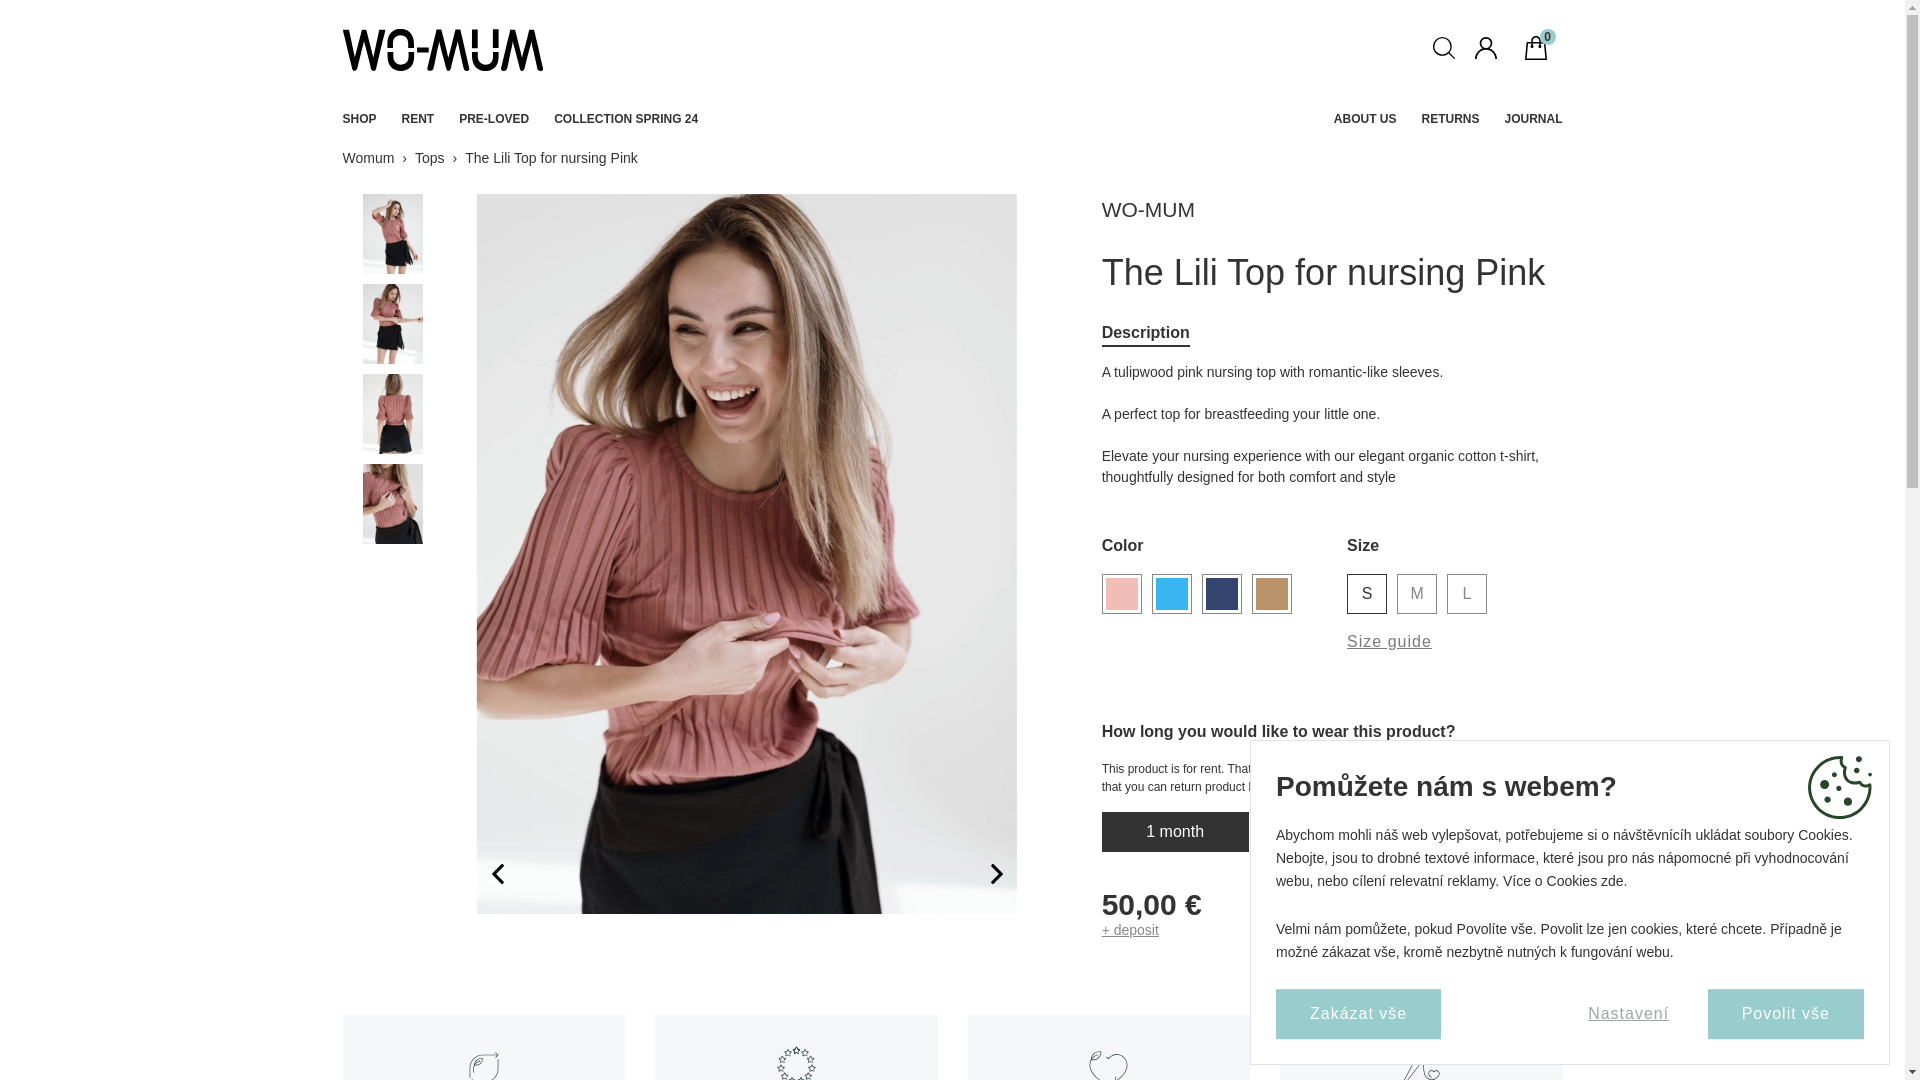  Describe the element at coordinates (1532, 119) in the screenshot. I see `JOURNAL` at that location.